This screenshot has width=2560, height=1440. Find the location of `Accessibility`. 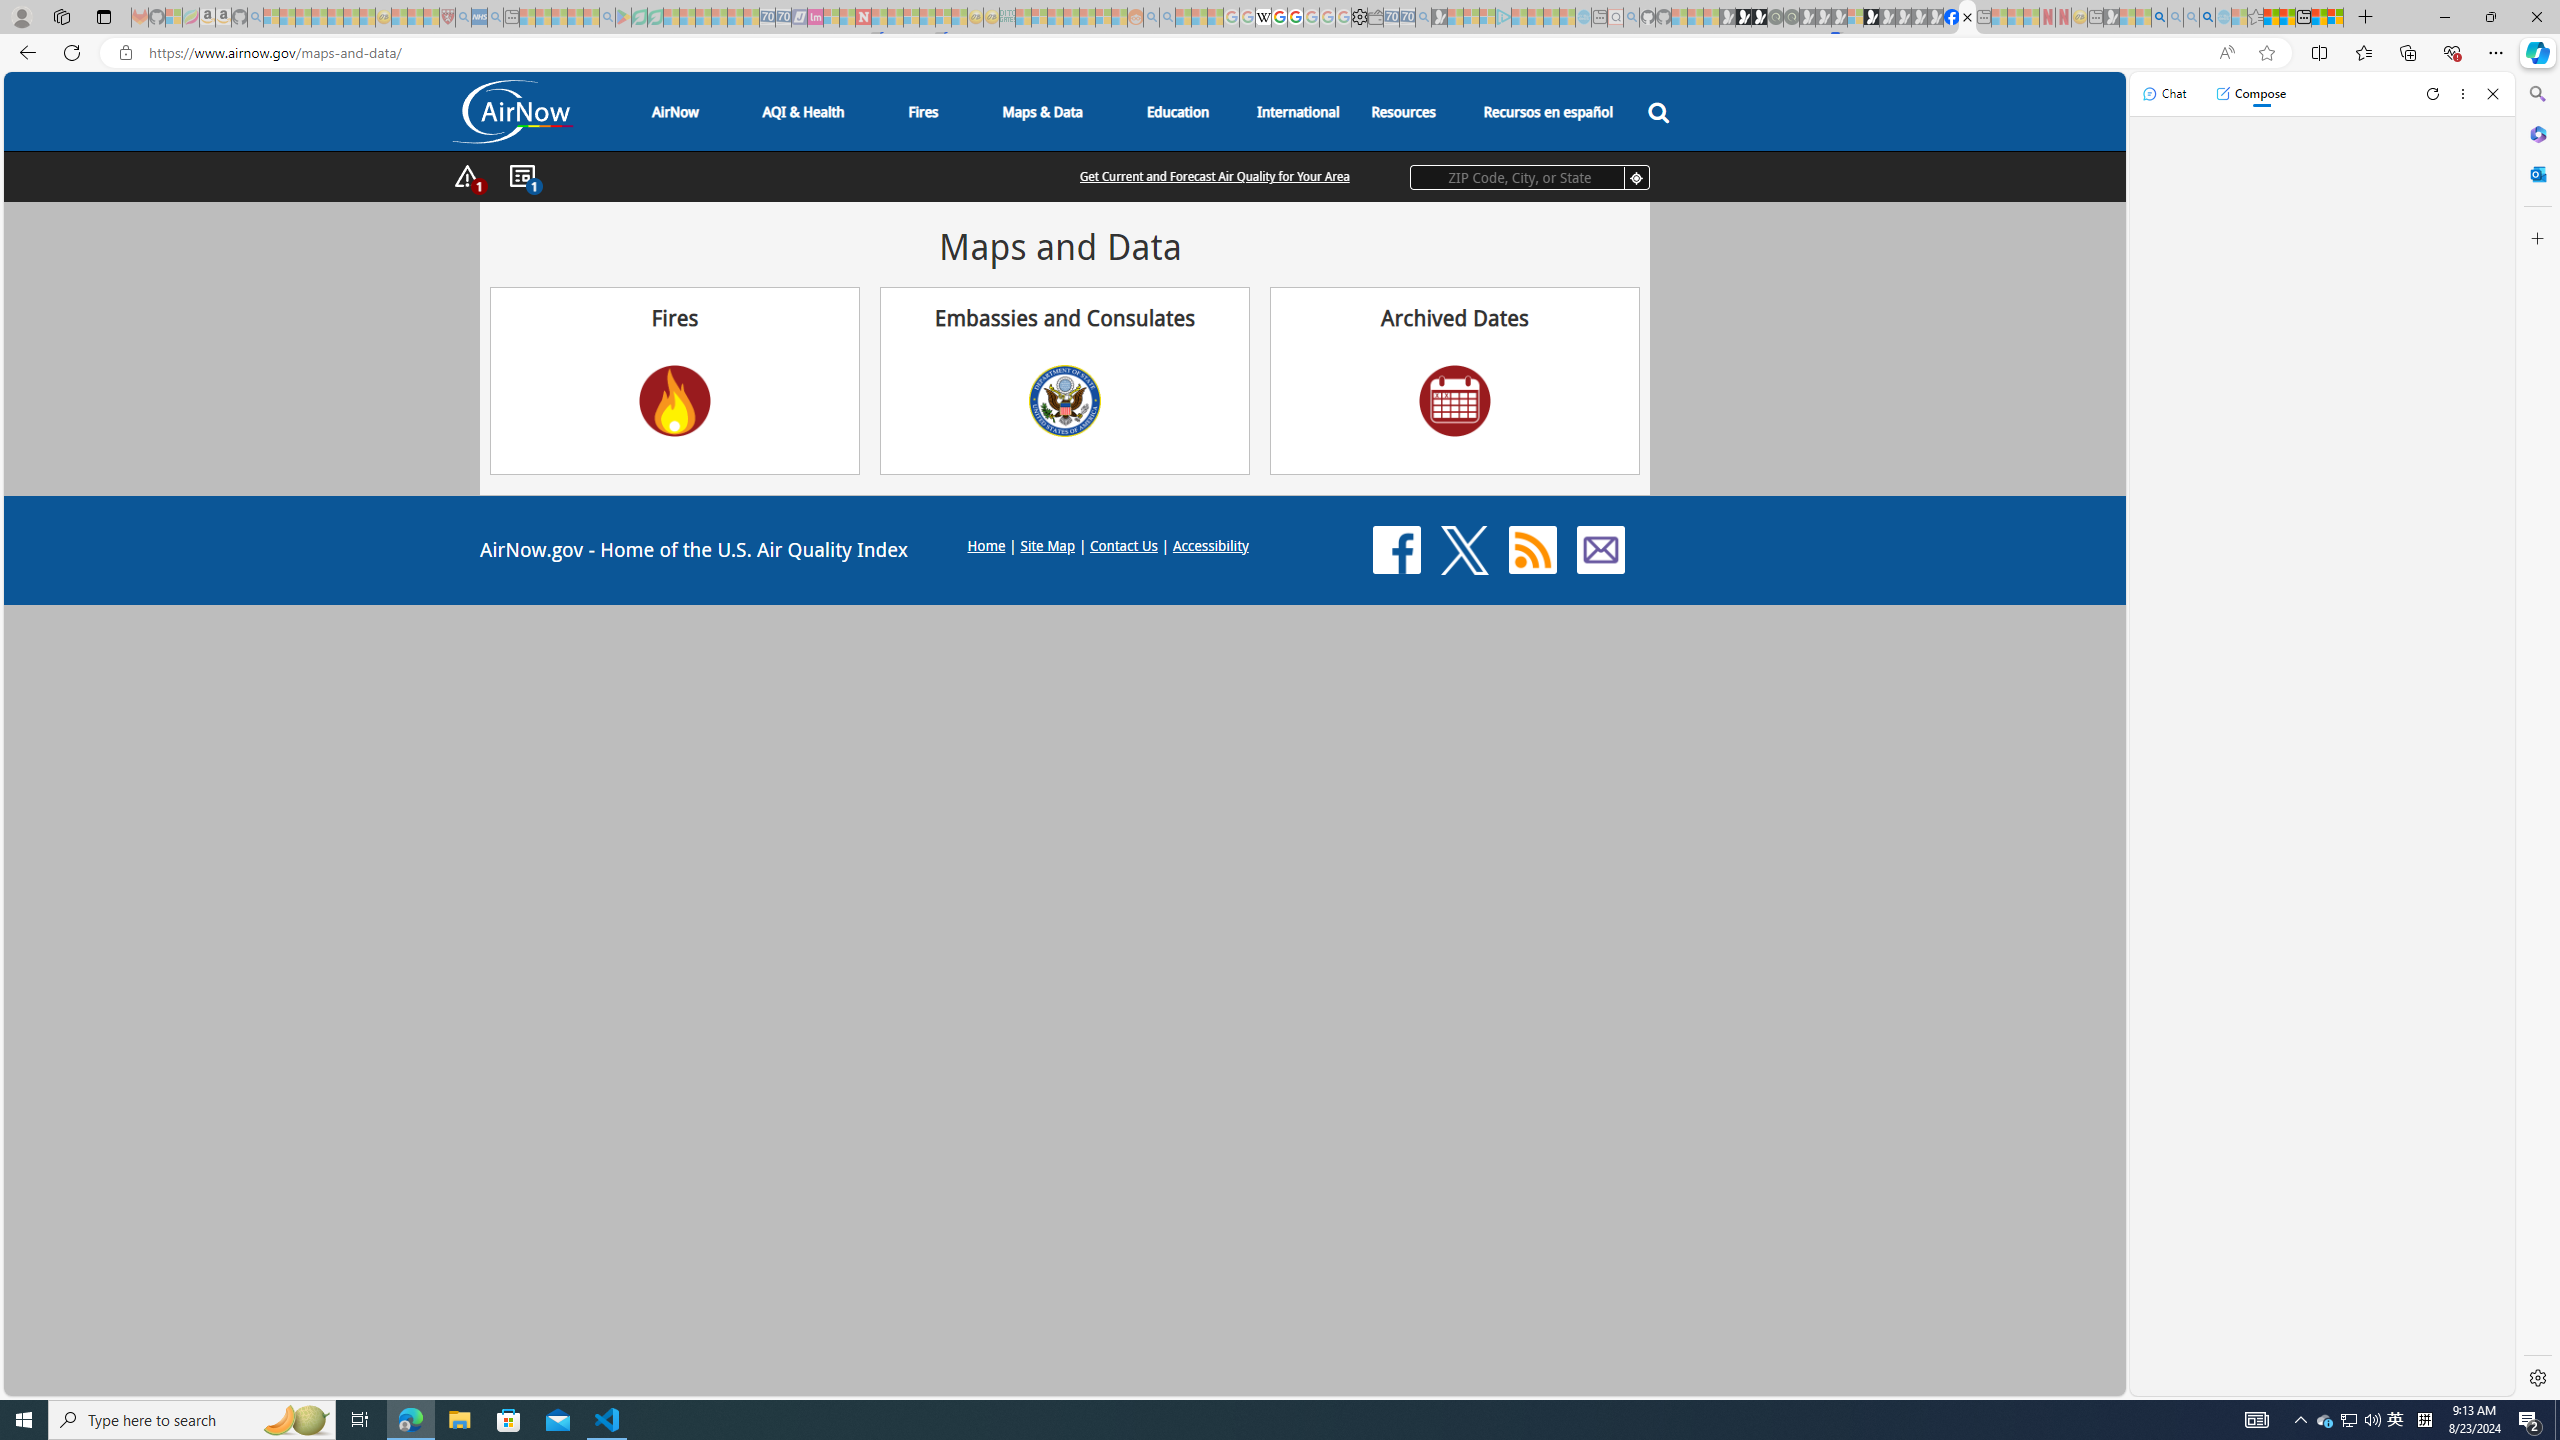

Accessibility is located at coordinates (1210, 544).